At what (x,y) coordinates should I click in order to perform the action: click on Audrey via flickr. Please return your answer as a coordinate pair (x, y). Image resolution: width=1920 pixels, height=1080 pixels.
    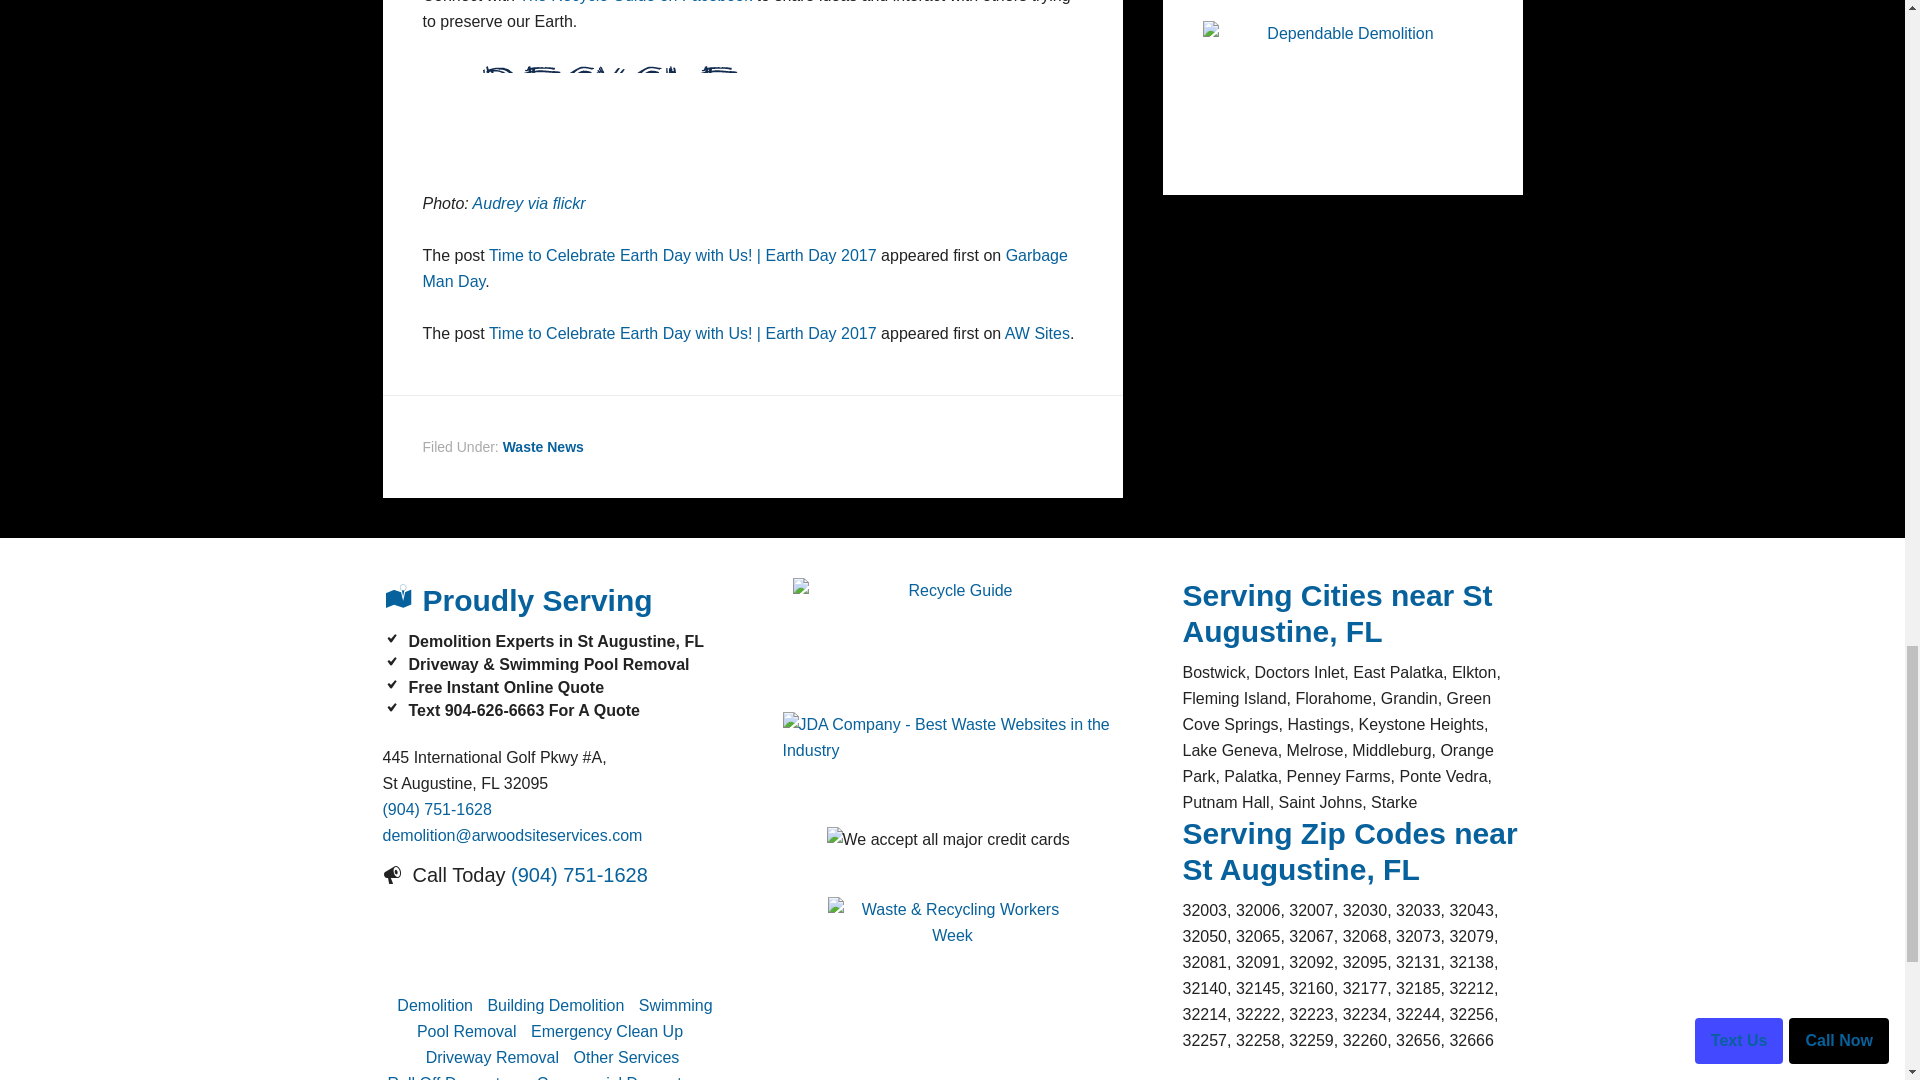
    Looking at the image, I should click on (528, 203).